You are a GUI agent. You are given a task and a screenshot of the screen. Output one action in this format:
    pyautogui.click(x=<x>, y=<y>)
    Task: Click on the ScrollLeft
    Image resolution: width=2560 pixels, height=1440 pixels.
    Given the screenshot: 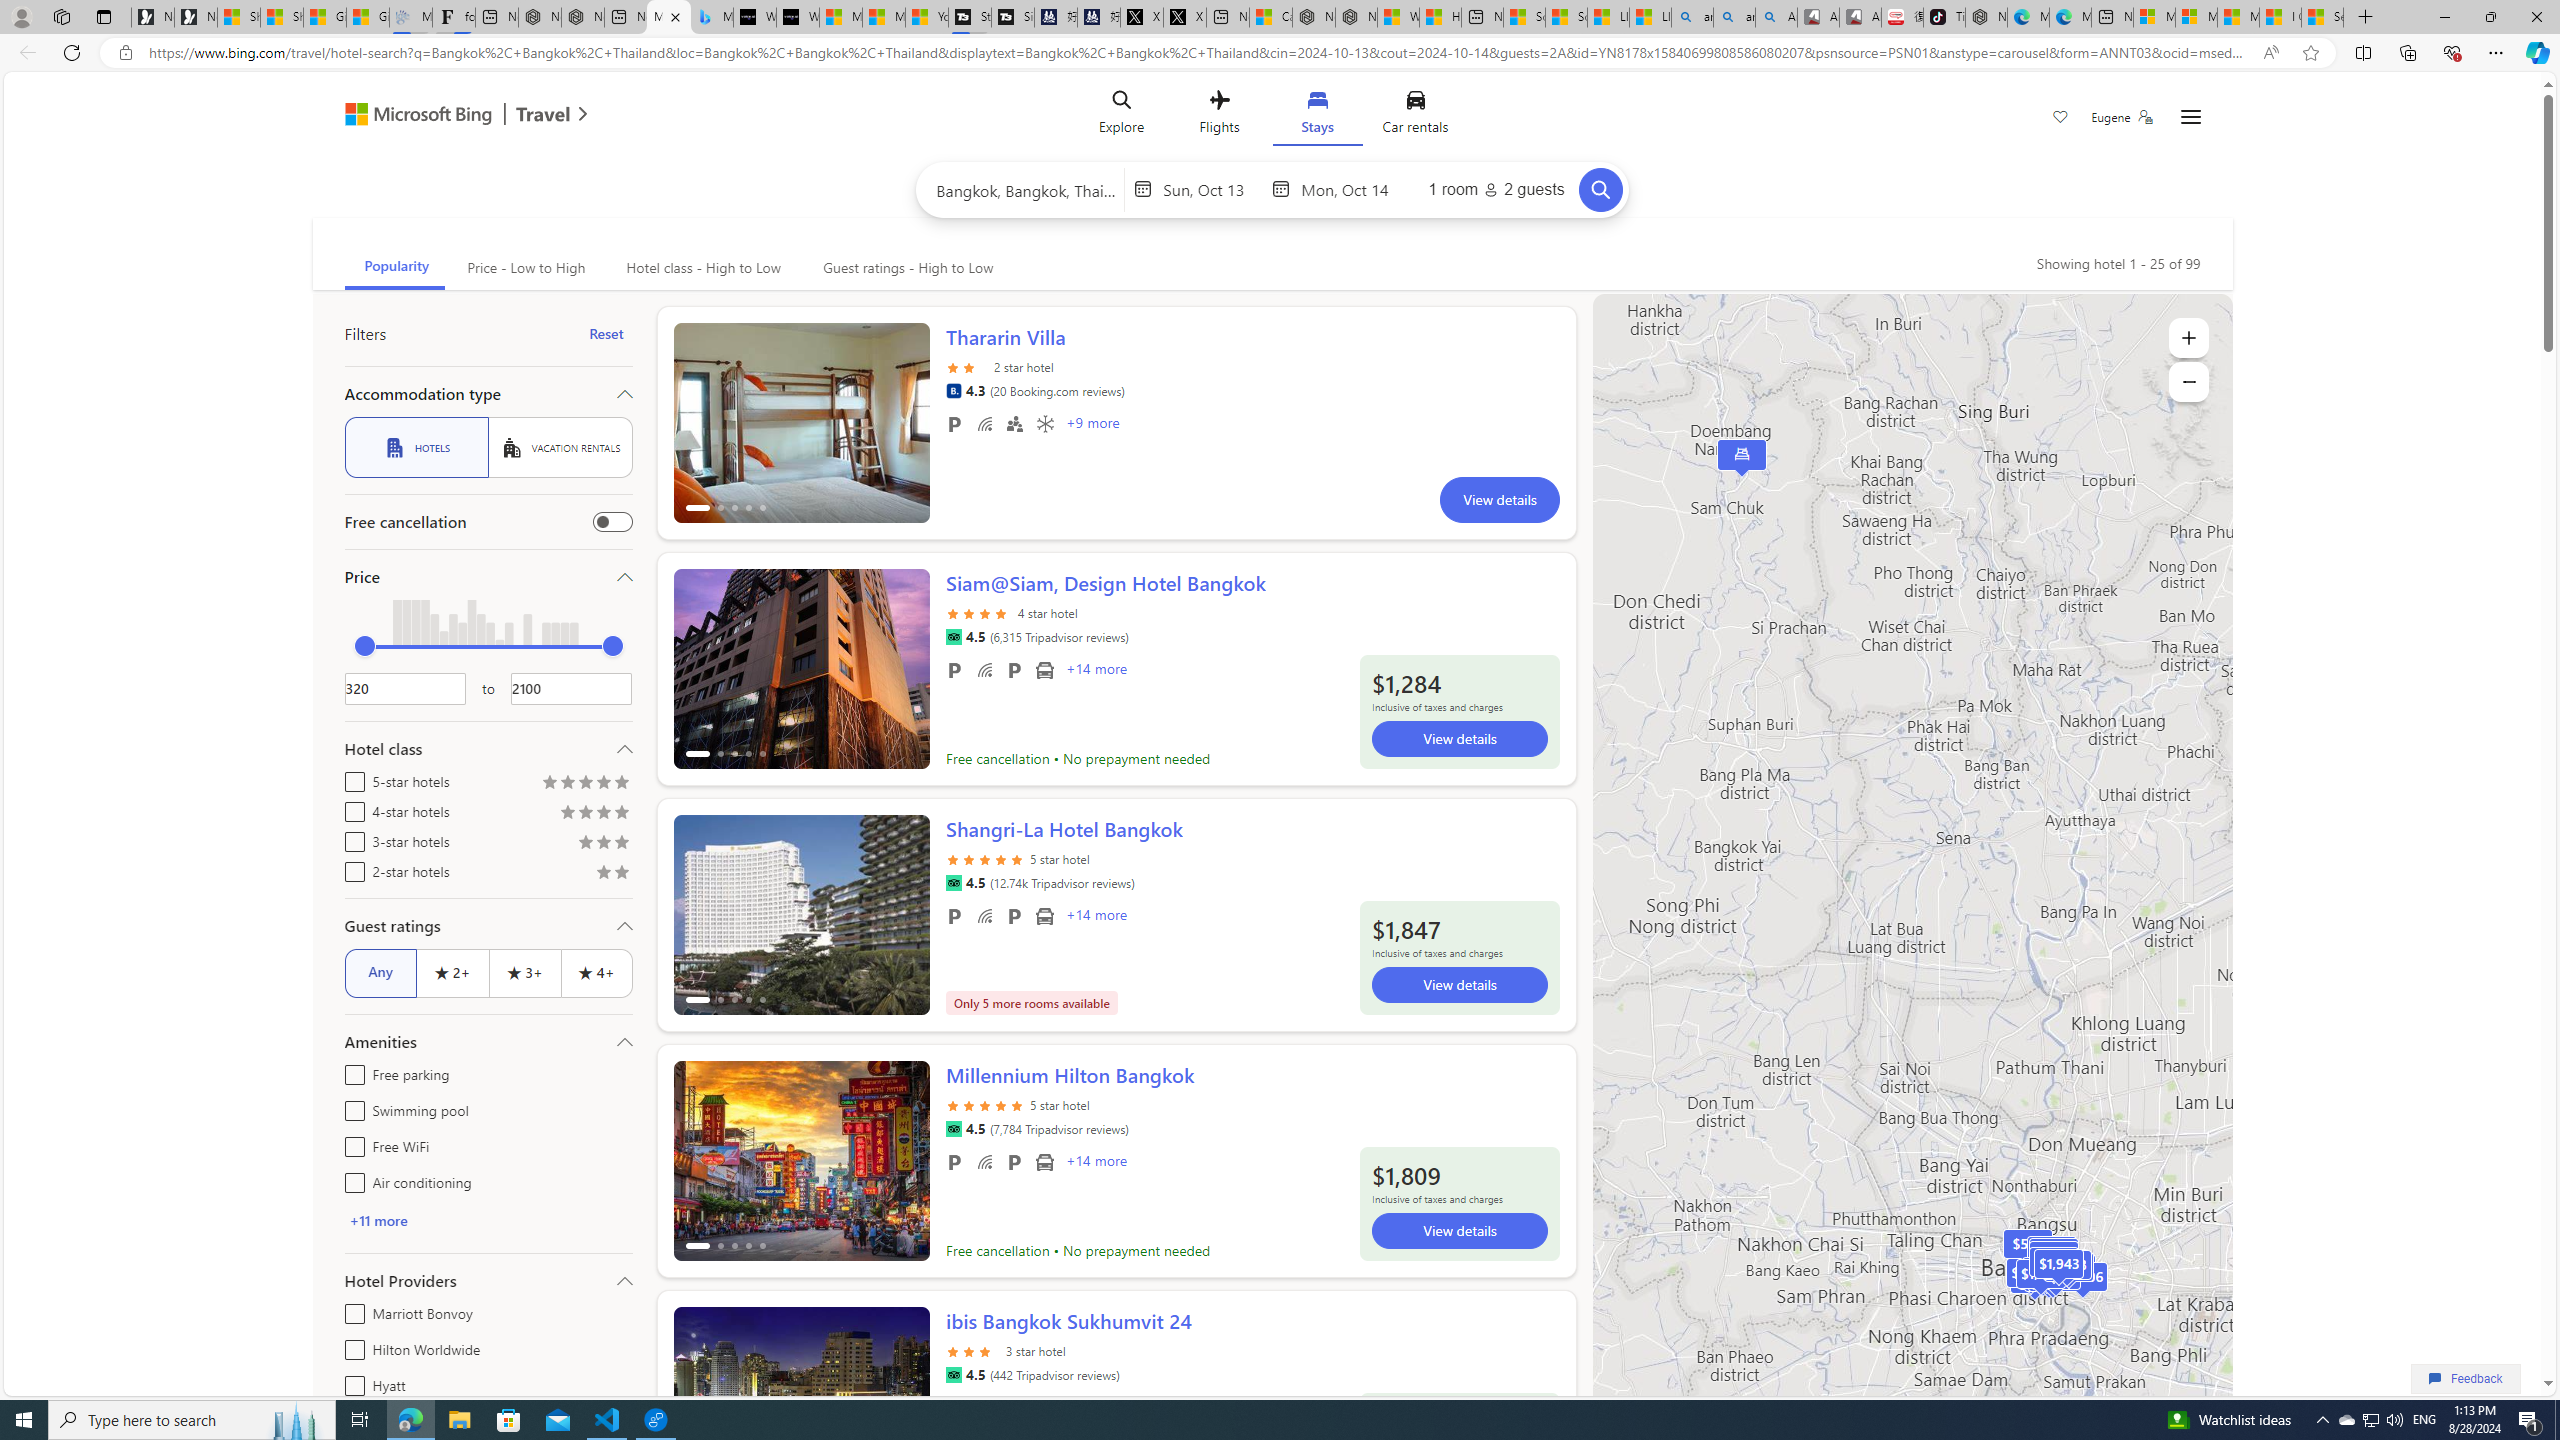 What is the action you would take?
    pyautogui.click(x=697, y=1398)
    